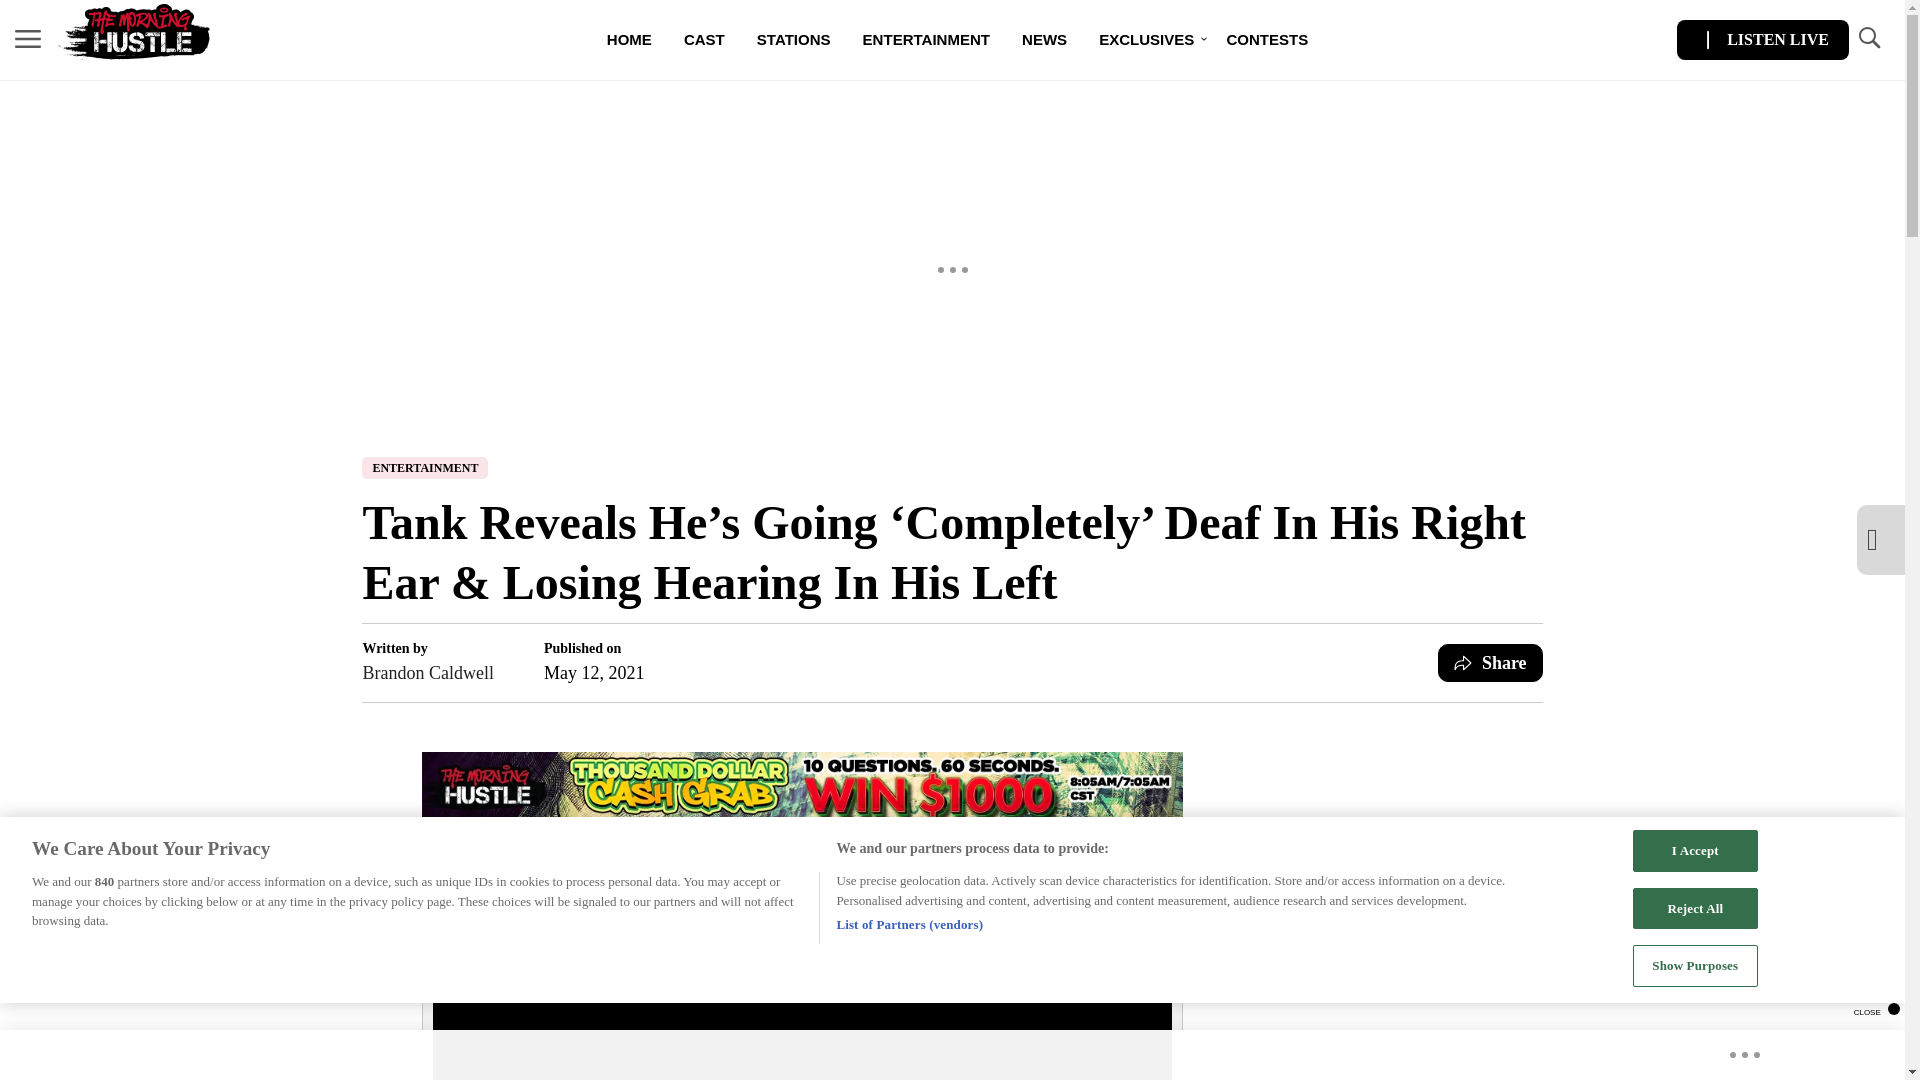  What do you see at coordinates (926, 40) in the screenshot?
I see `ENTERTAINMENT` at bounding box center [926, 40].